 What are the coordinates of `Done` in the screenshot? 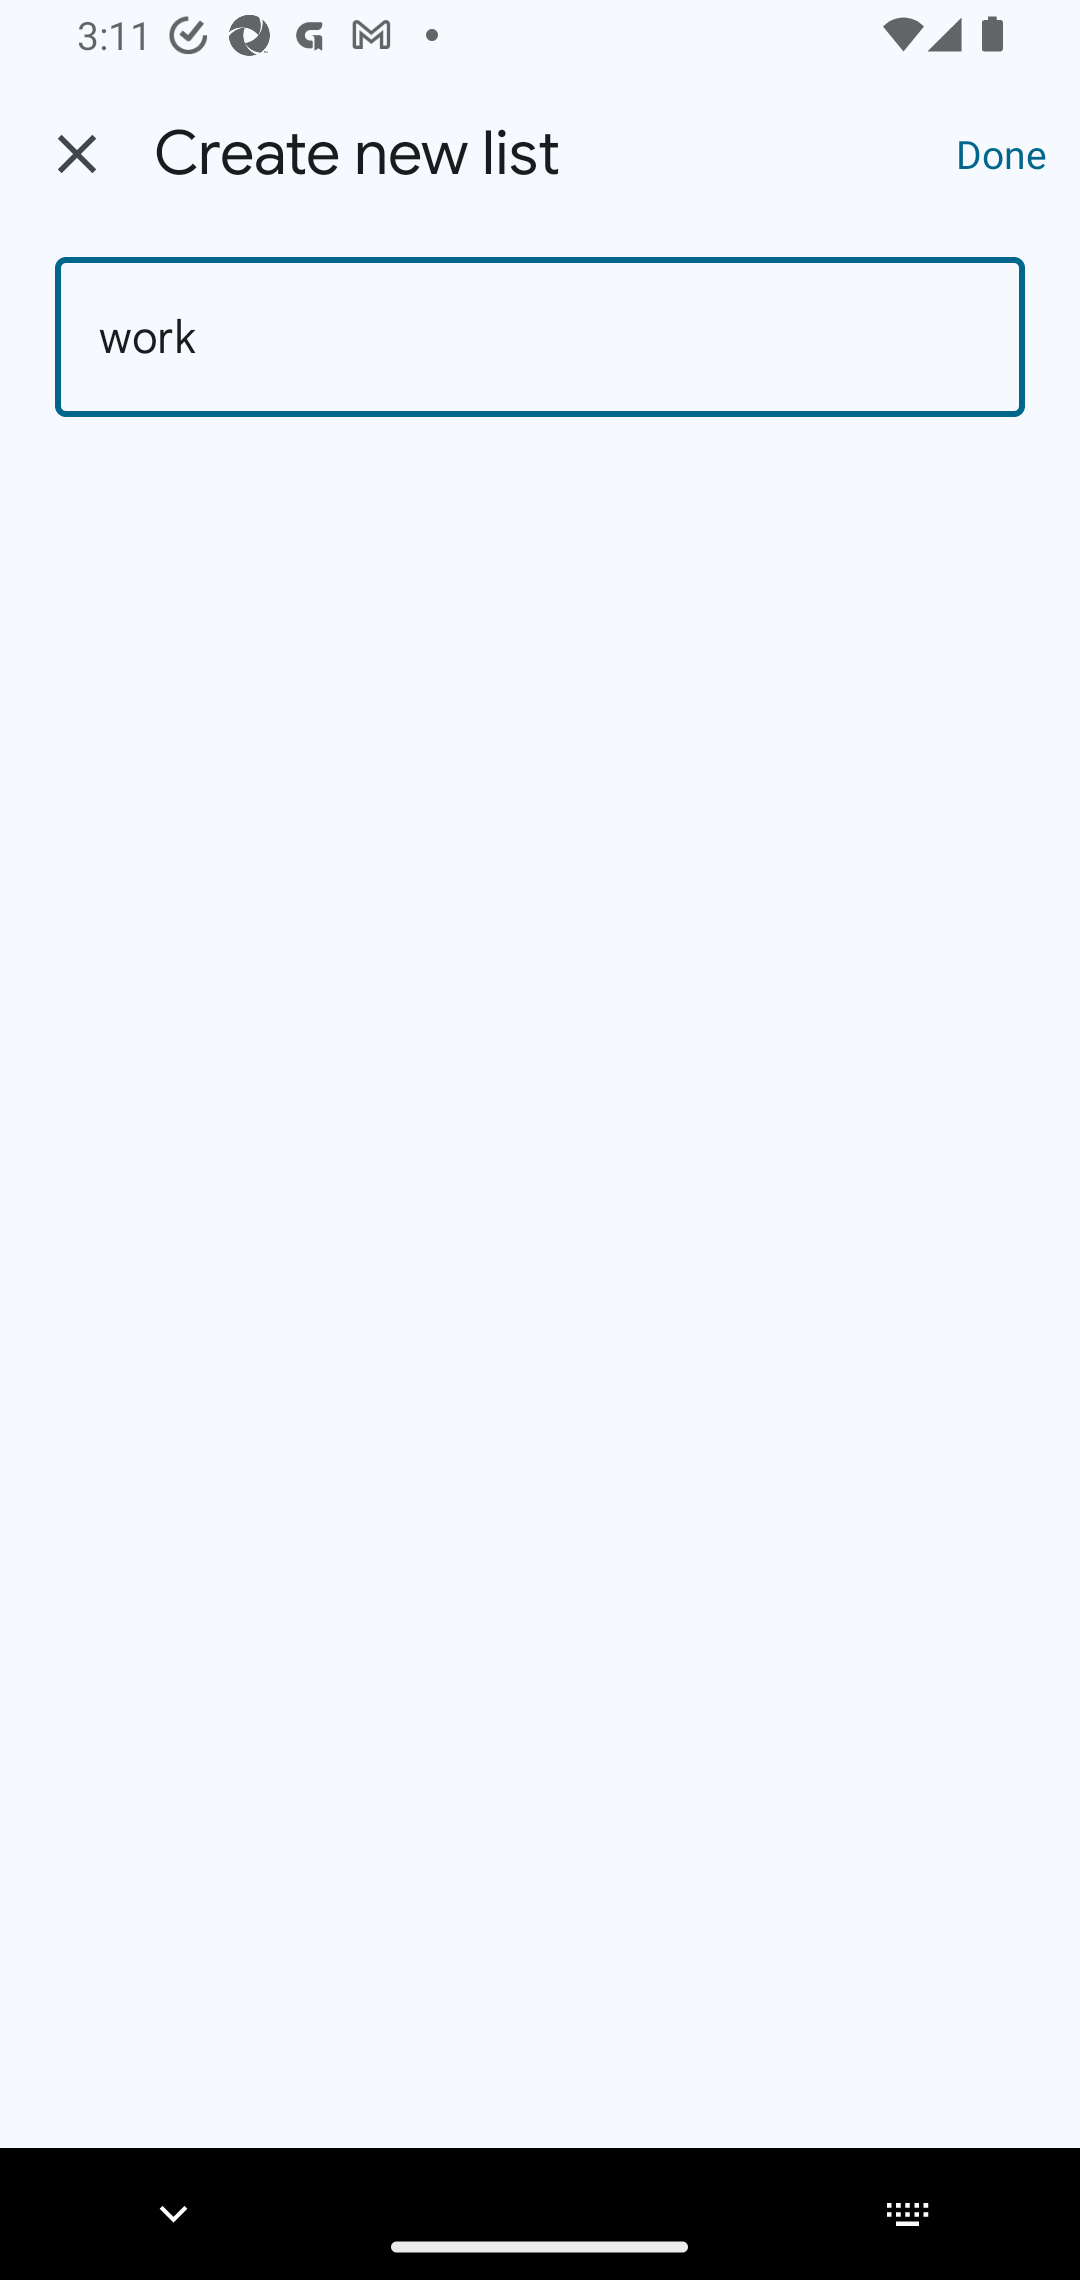 It's located at (1002, 153).